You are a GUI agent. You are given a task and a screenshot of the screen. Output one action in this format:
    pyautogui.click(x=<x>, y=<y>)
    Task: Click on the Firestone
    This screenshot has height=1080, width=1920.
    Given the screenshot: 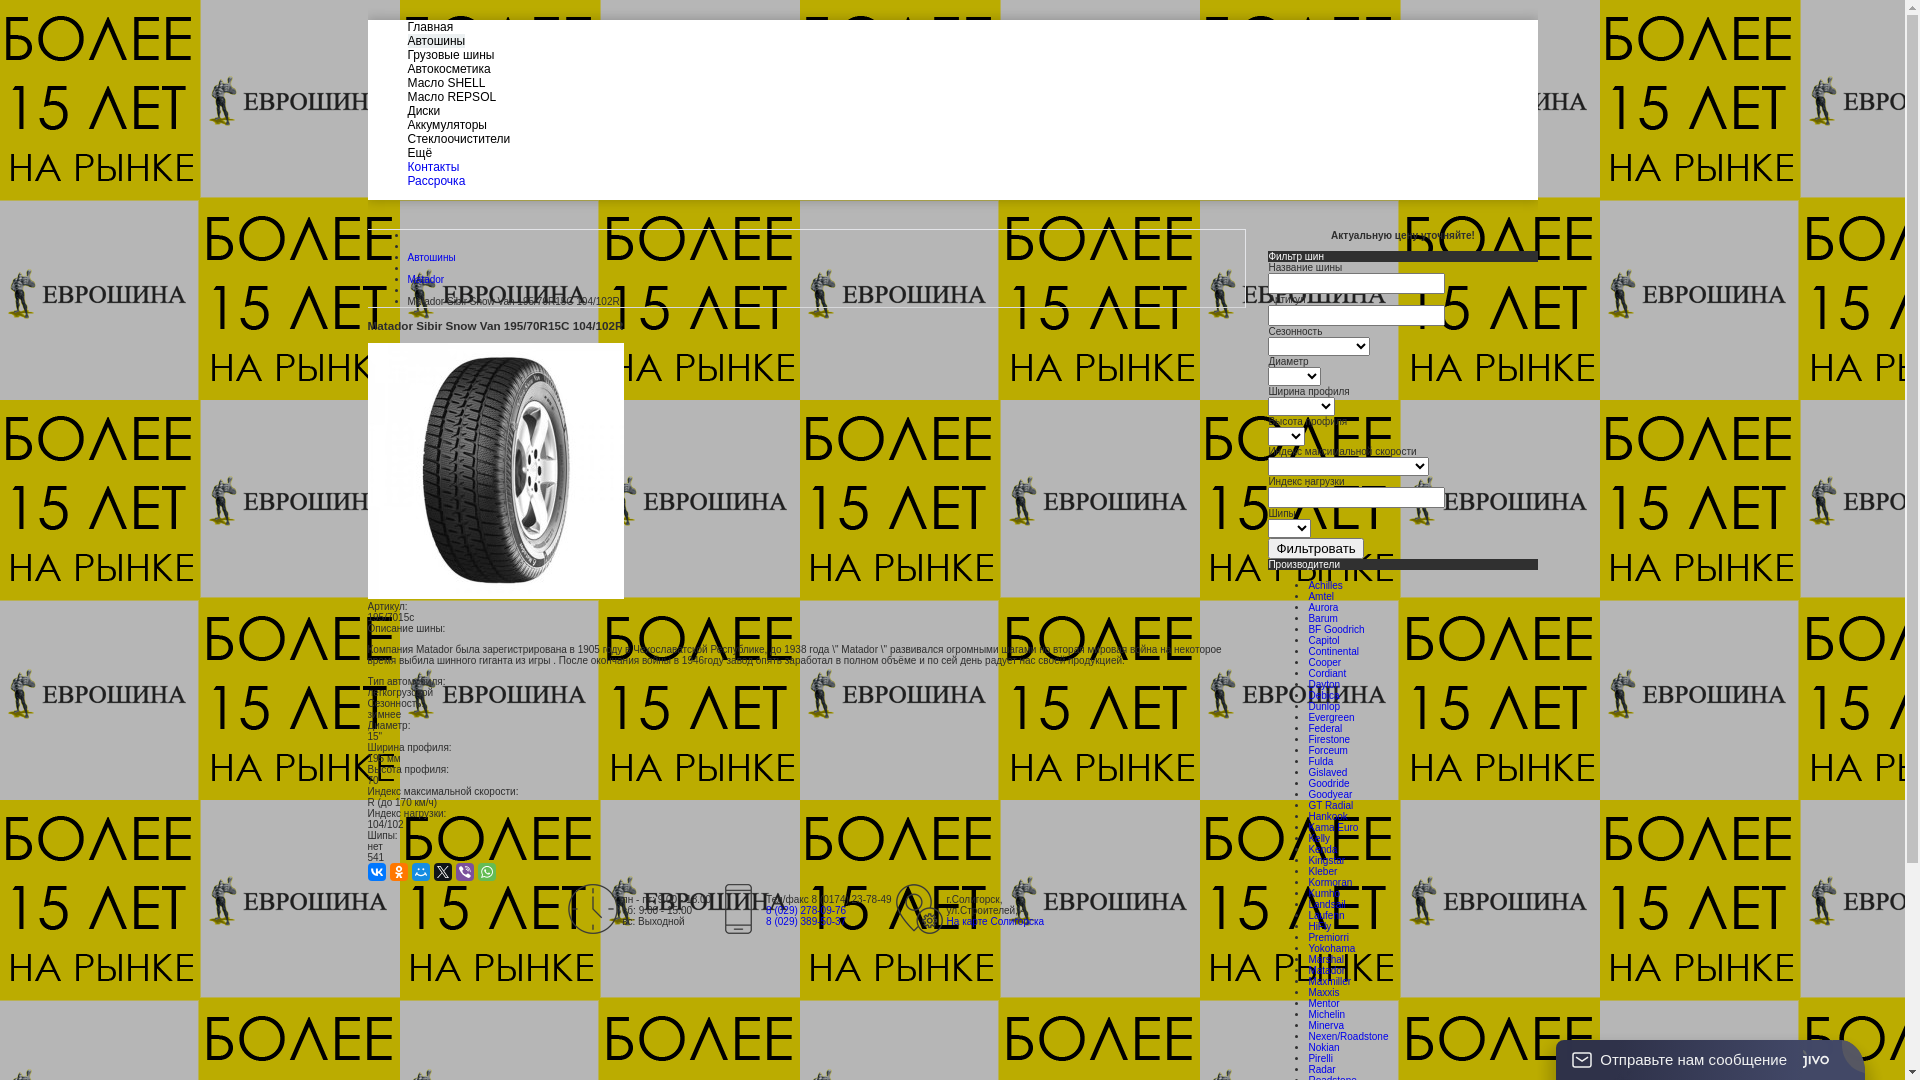 What is the action you would take?
    pyautogui.click(x=1329, y=740)
    